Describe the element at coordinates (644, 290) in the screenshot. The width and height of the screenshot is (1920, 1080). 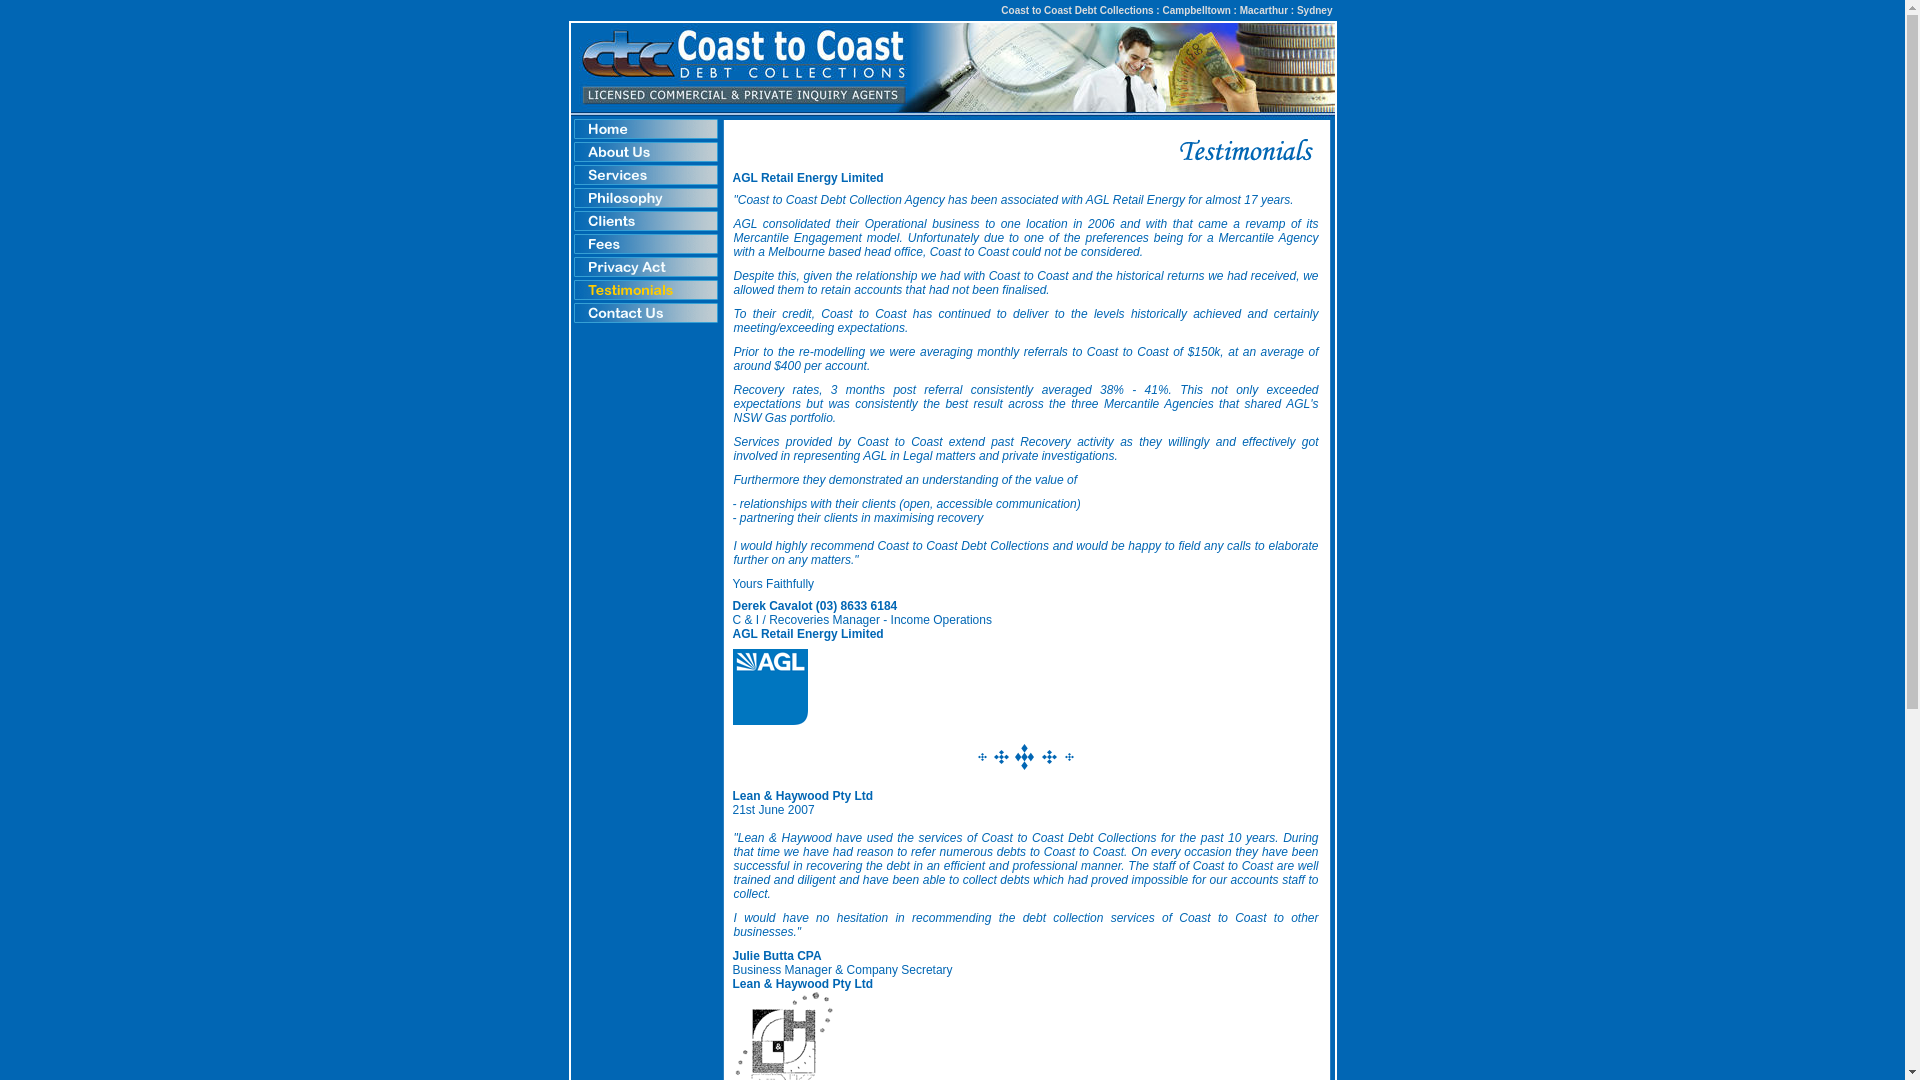
I see `Testimonials` at that location.